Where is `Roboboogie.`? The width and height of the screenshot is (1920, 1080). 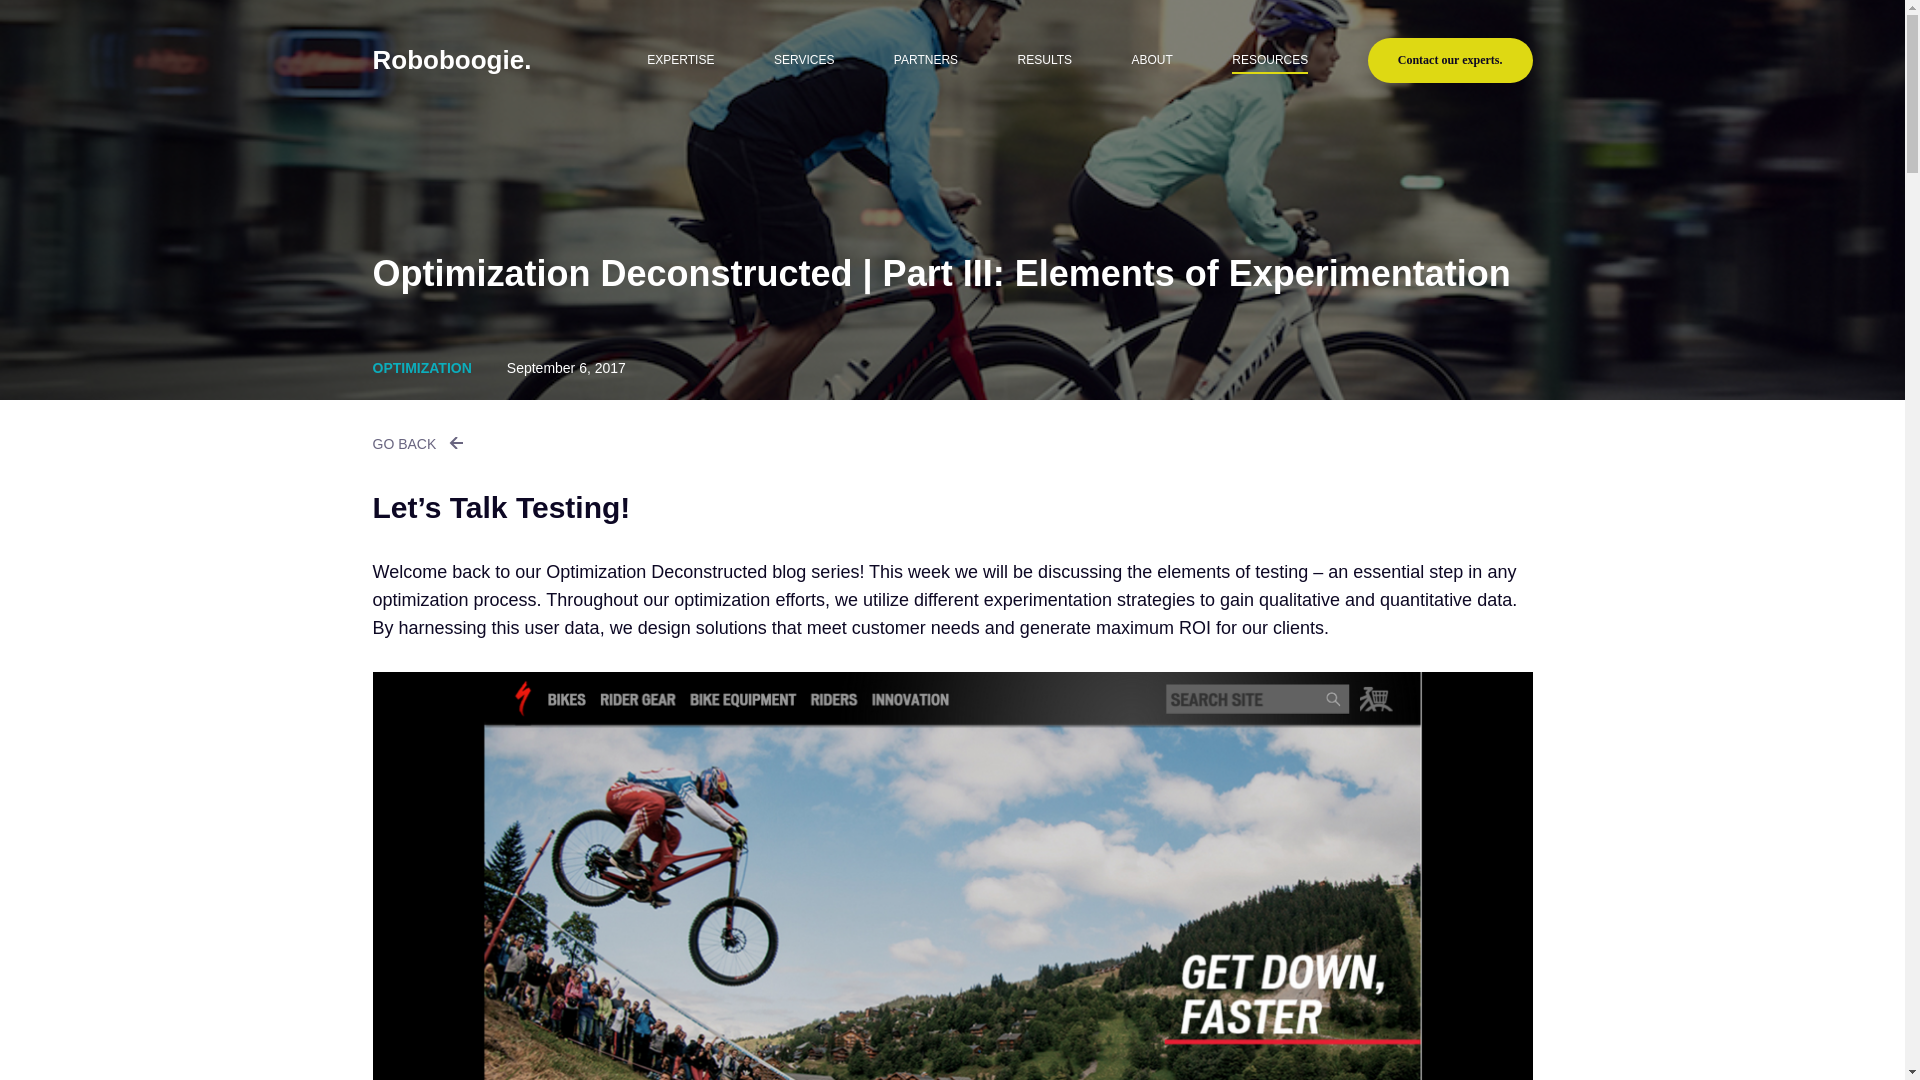 Roboboogie. is located at coordinates (482, 60).